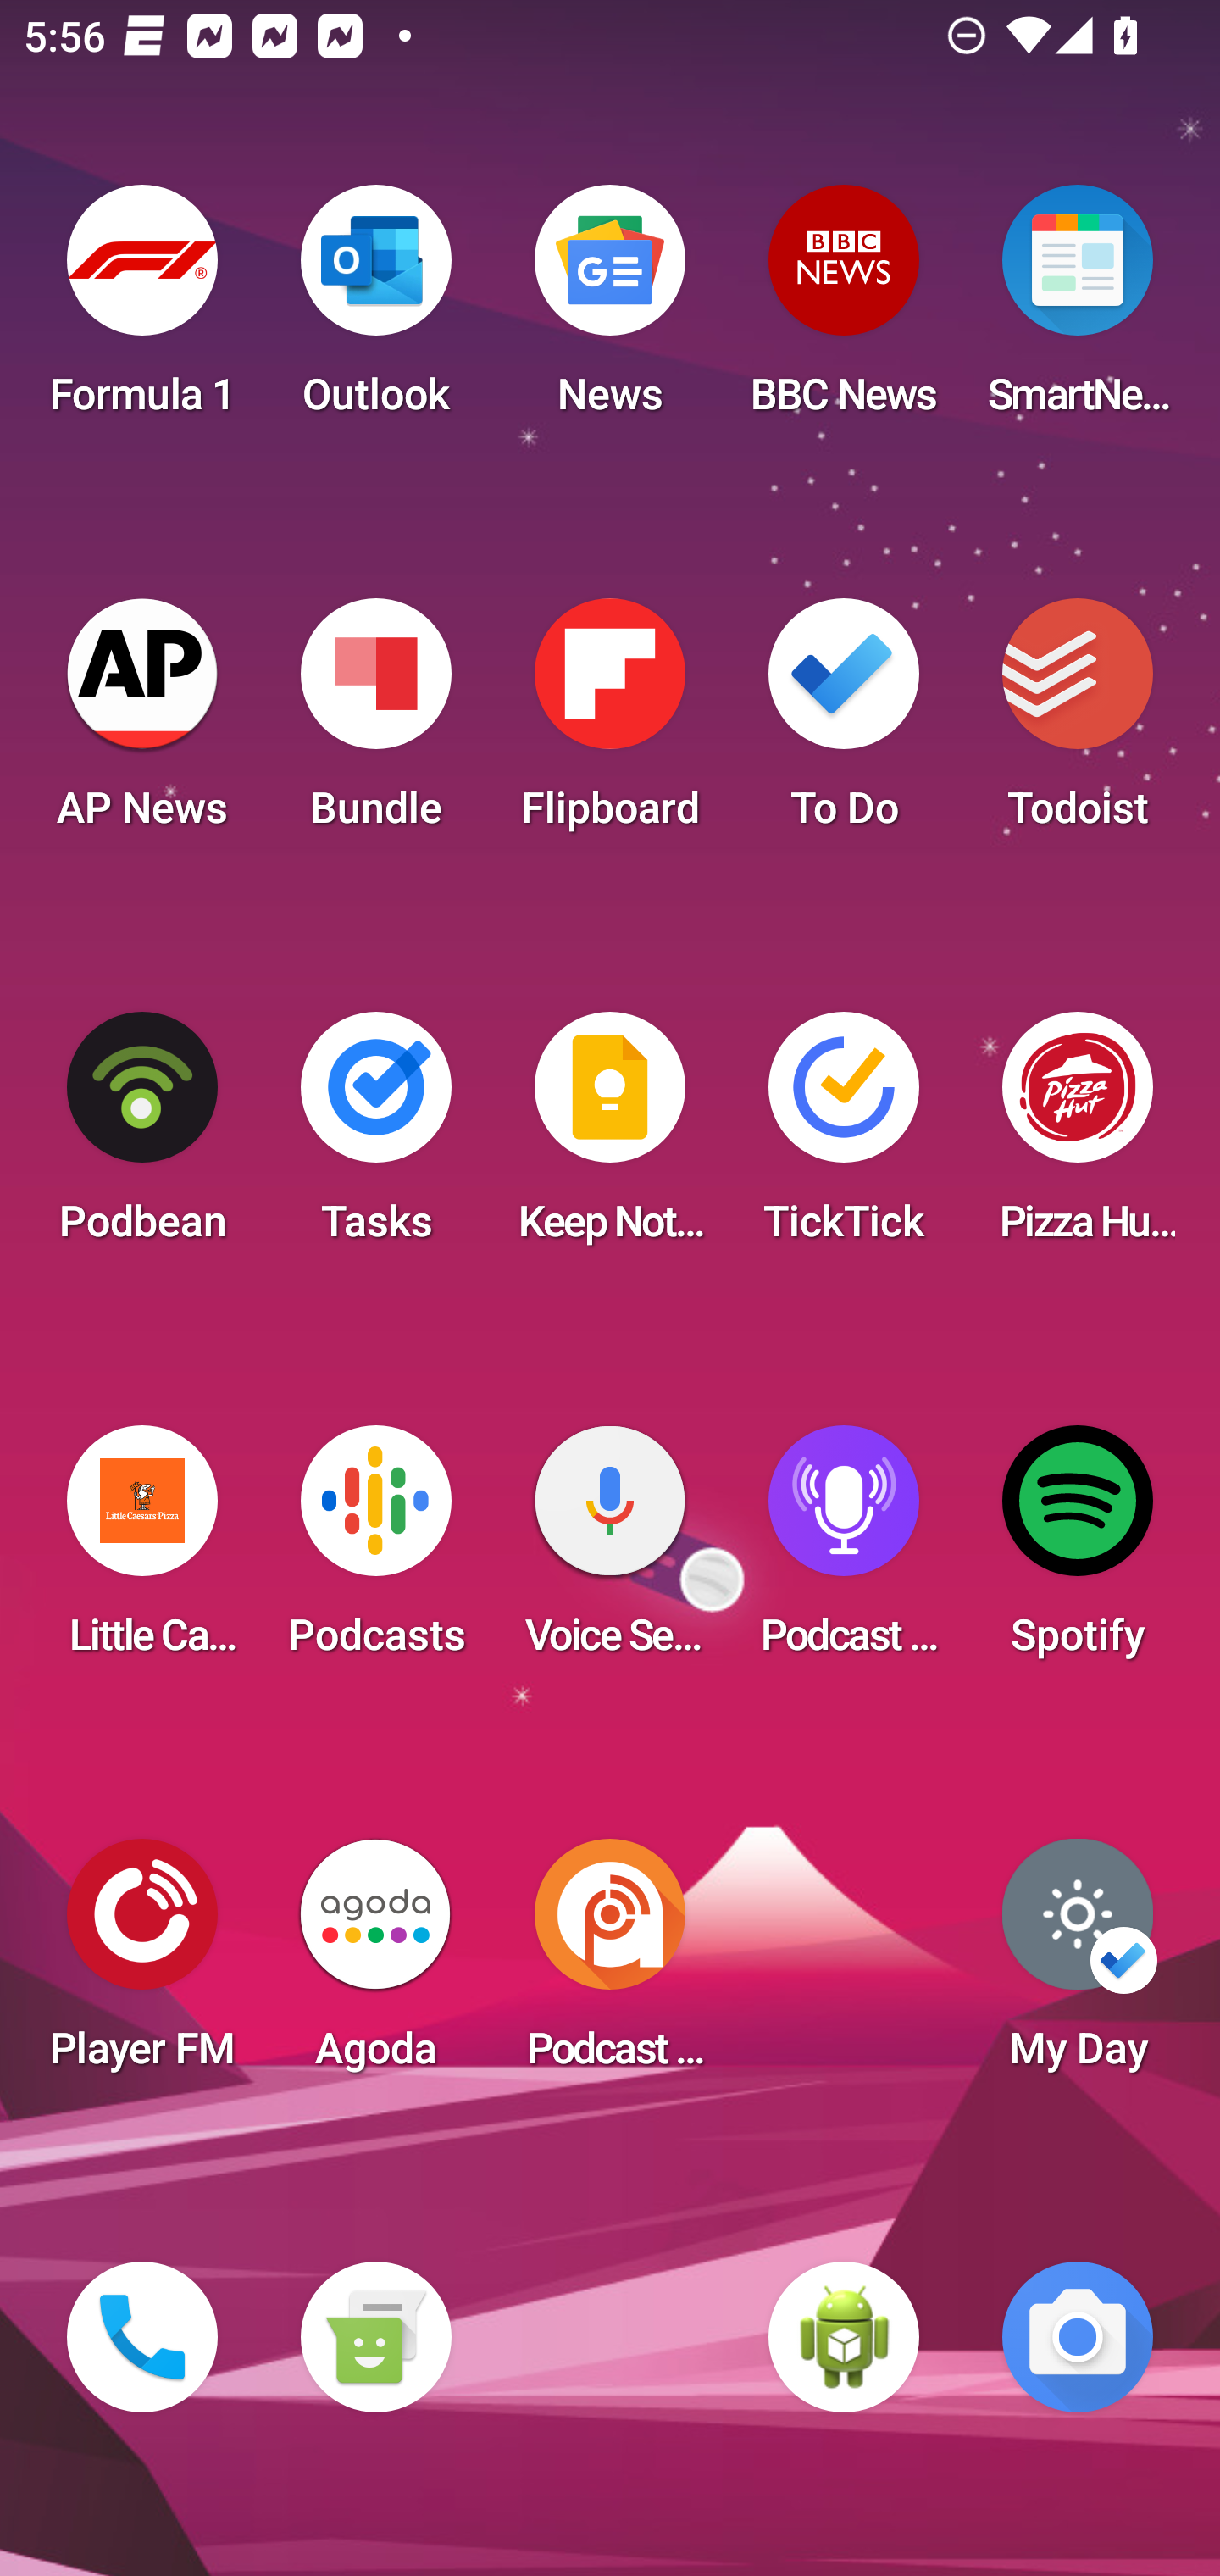  What do you see at coordinates (142, 1137) in the screenshot?
I see `Podbean` at bounding box center [142, 1137].